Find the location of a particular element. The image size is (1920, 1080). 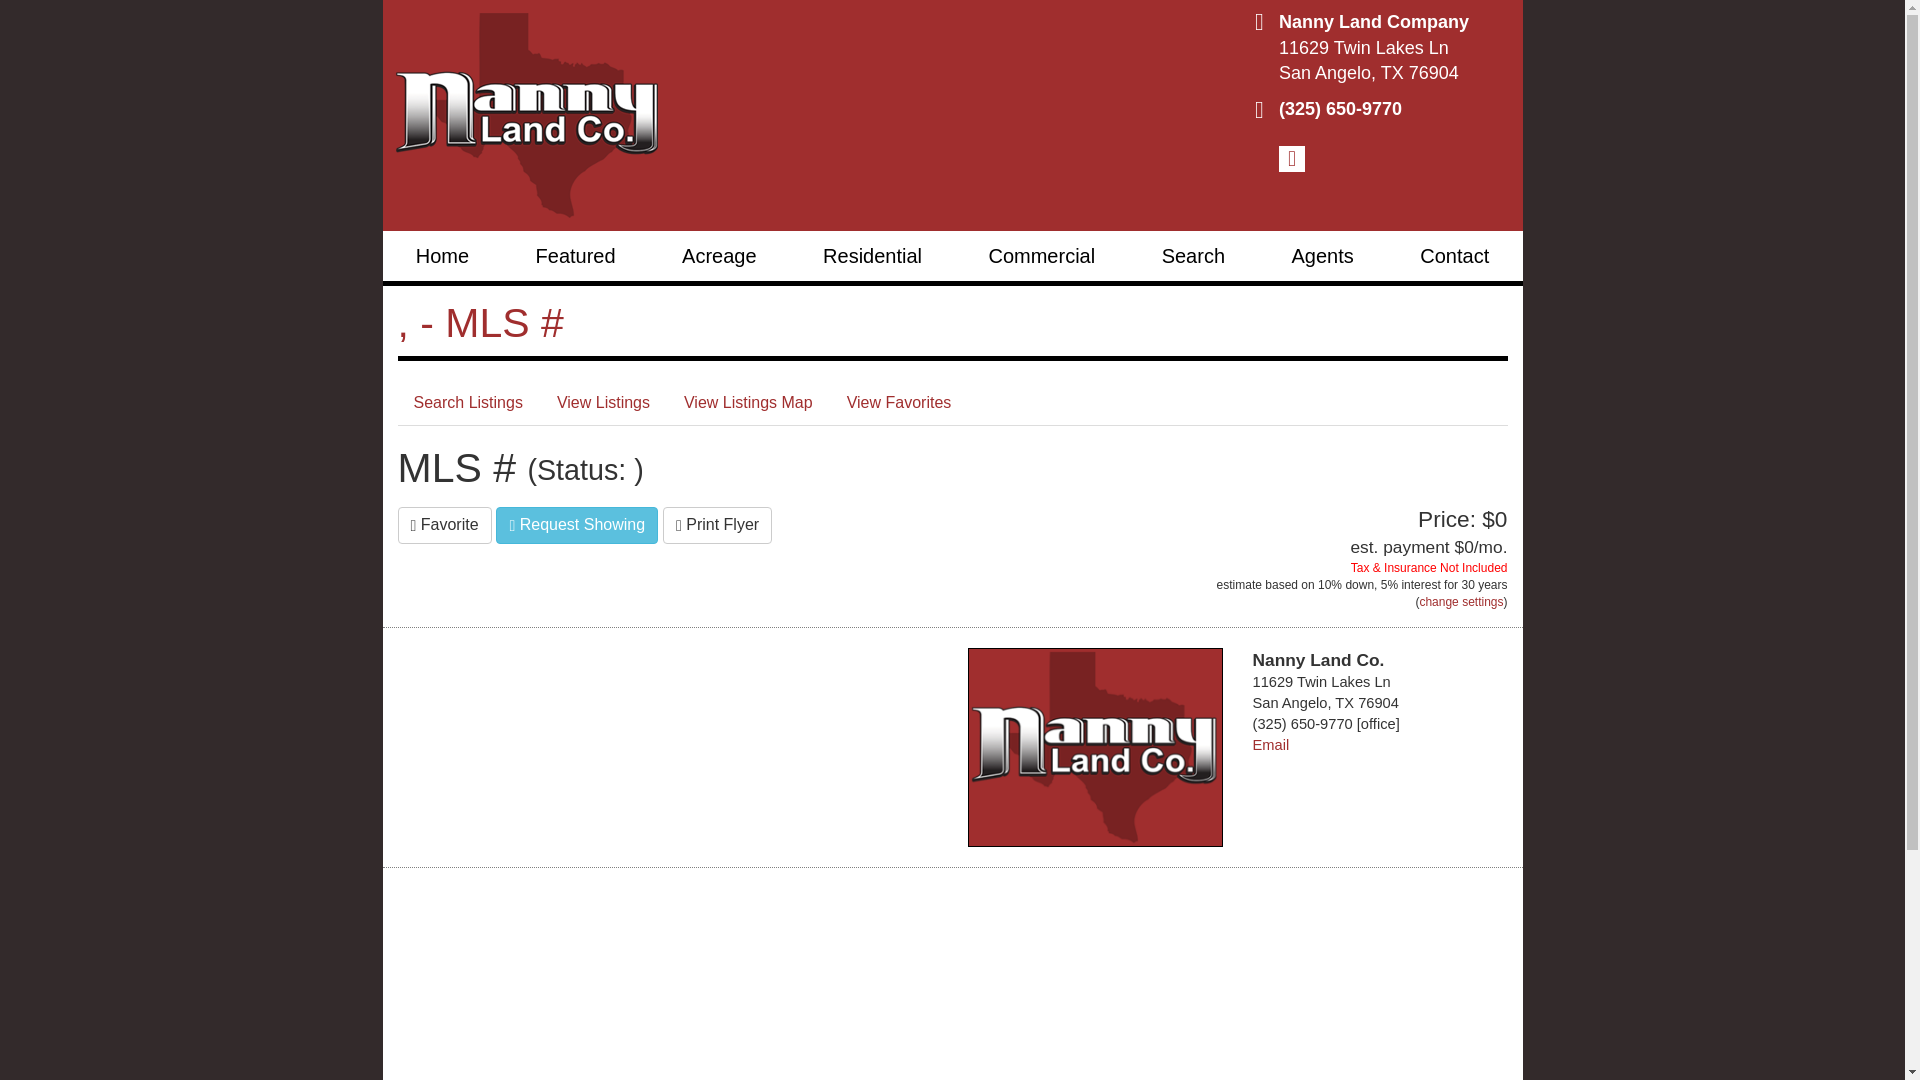

change settings is located at coordinates (1460, 602).